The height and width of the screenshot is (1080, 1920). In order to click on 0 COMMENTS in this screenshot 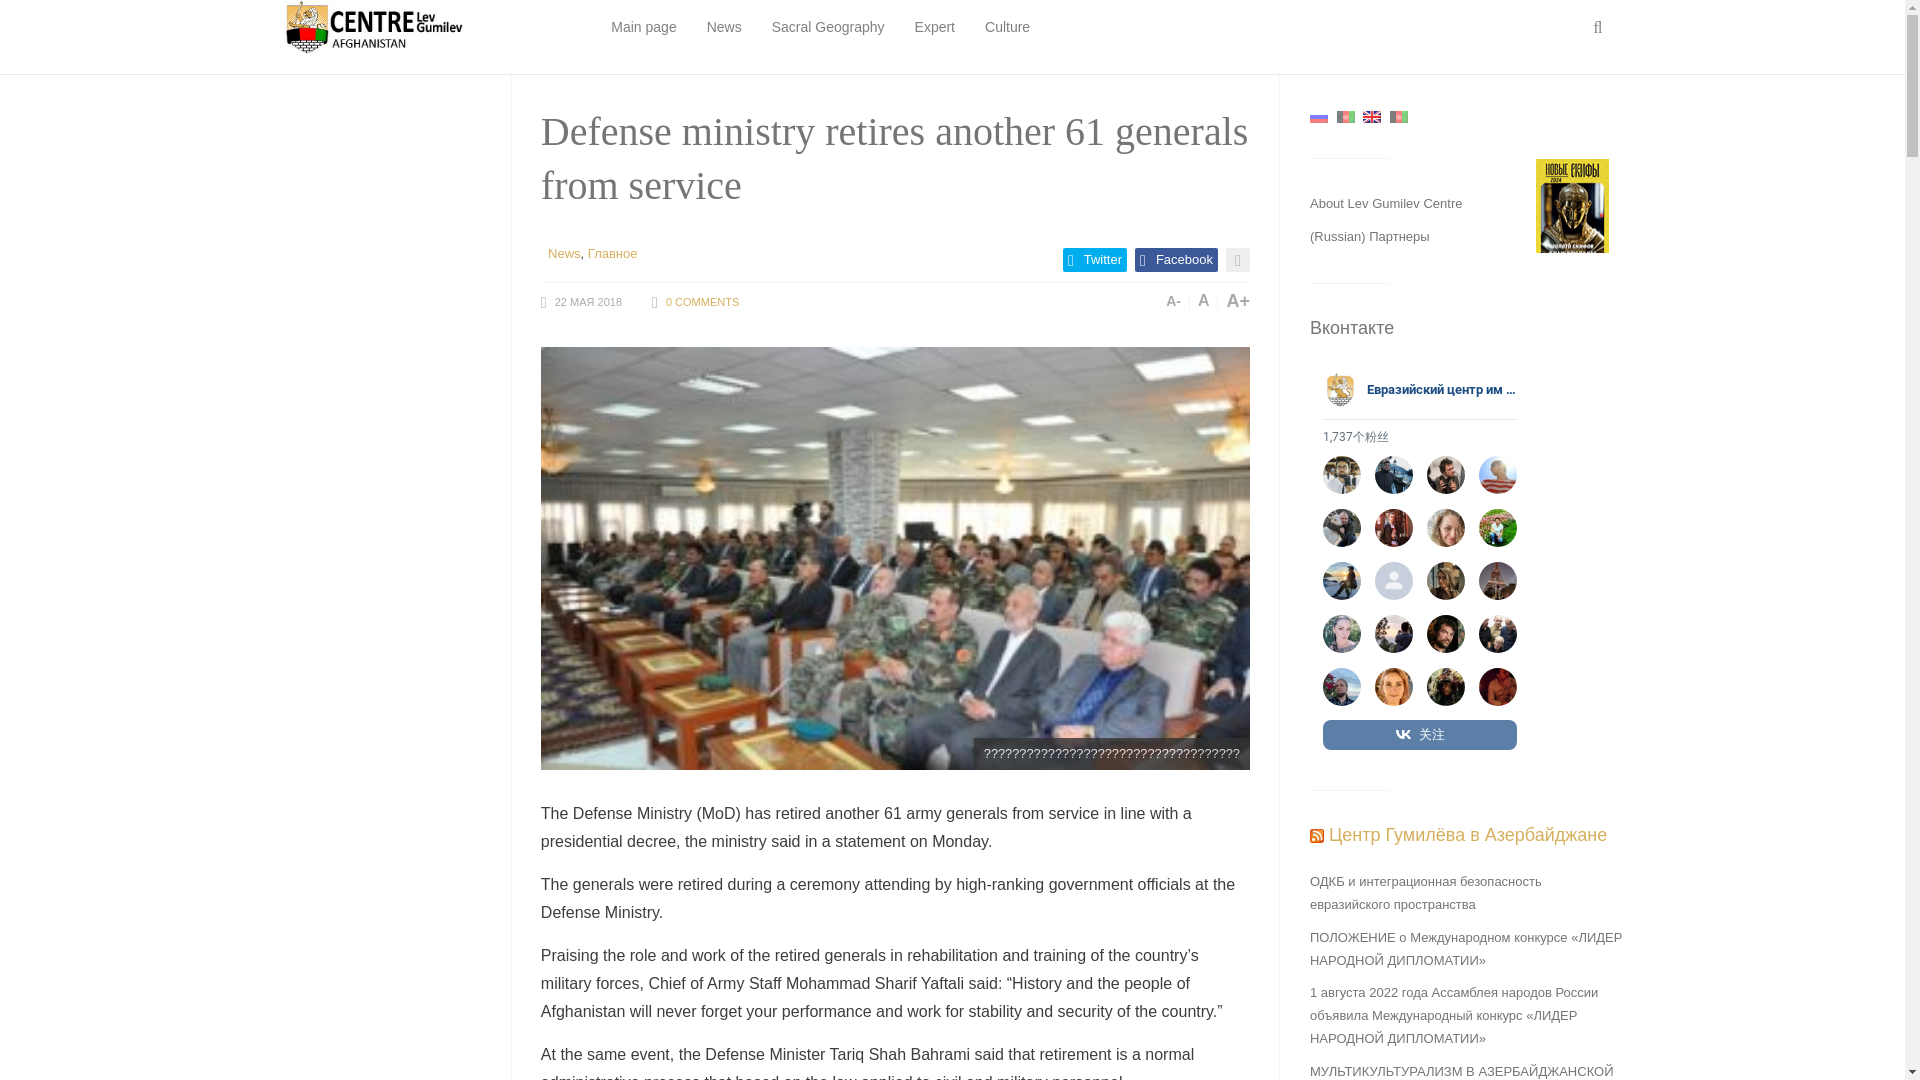, I will do `click(702, 301)`.